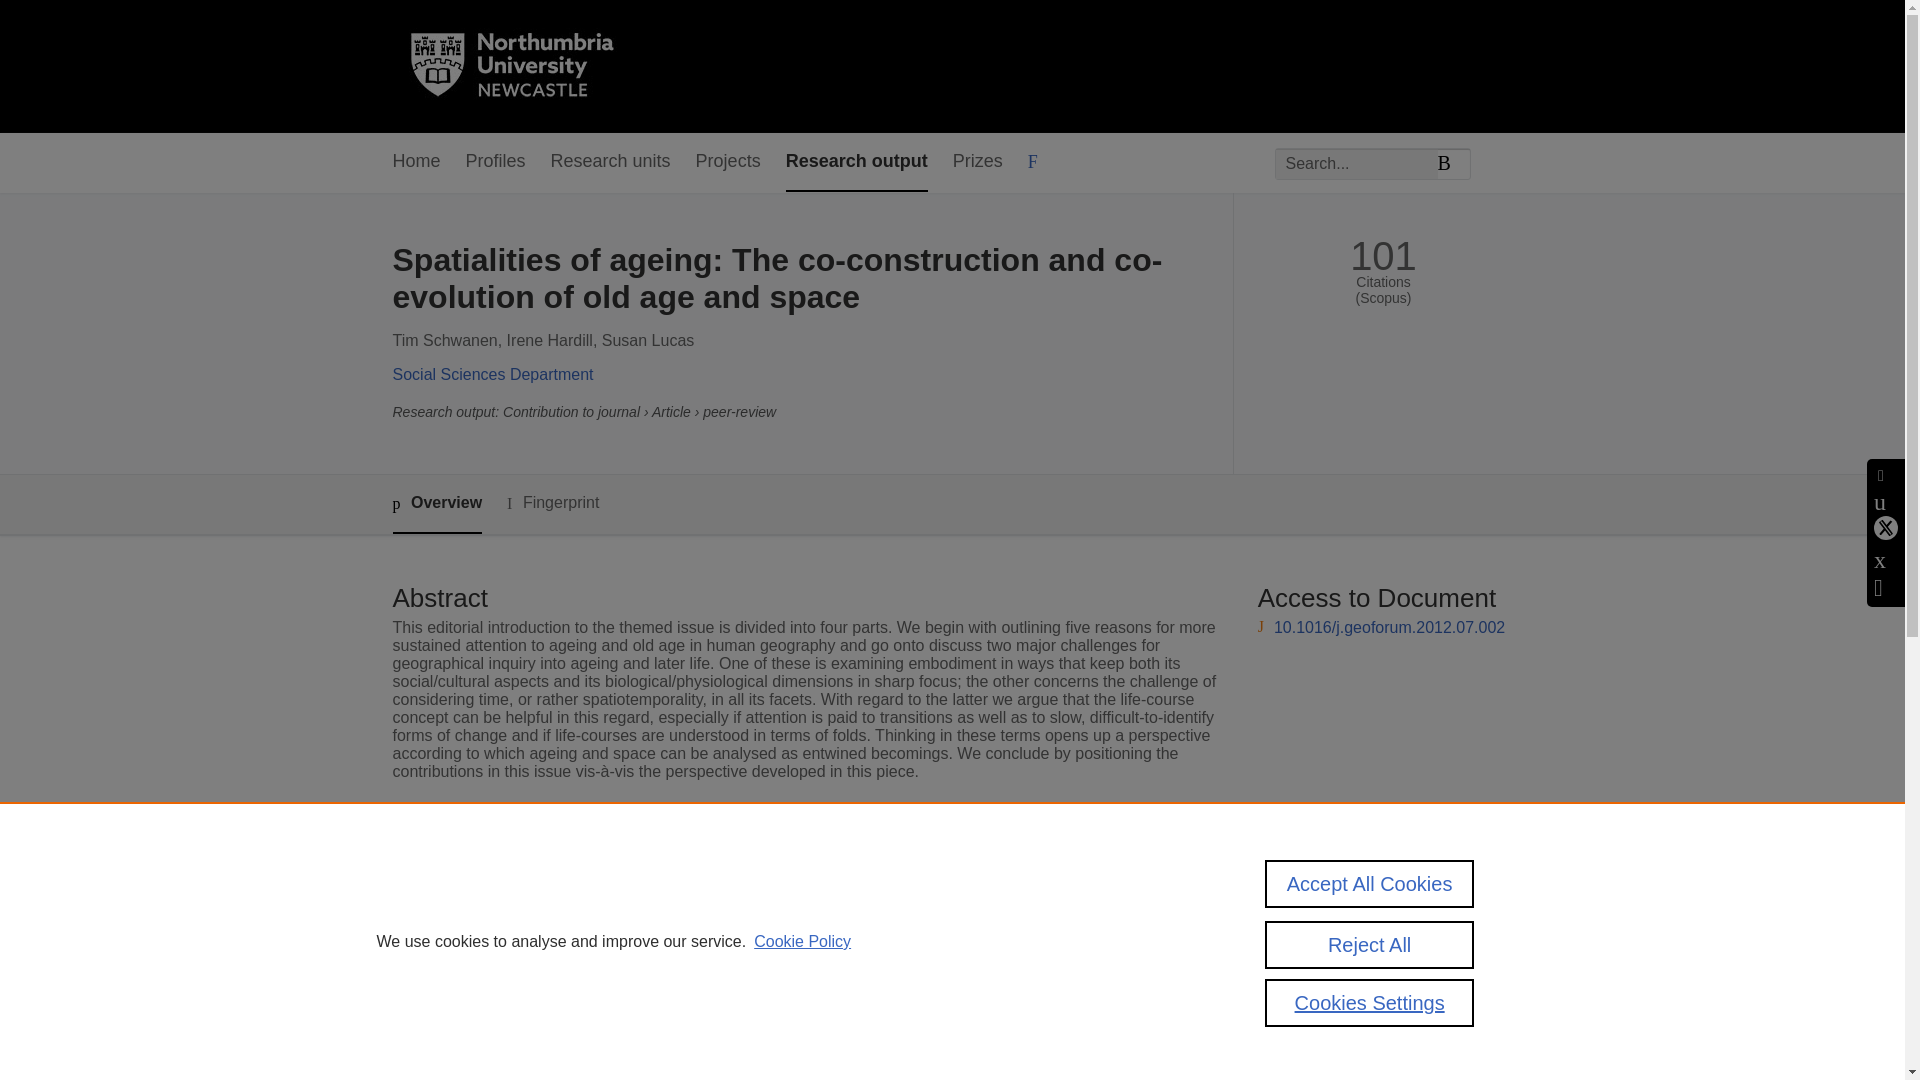  What do you see at coordinates (710, 868) in the screenshot?
I see `Geoforum` at bounding box center [710, 868].